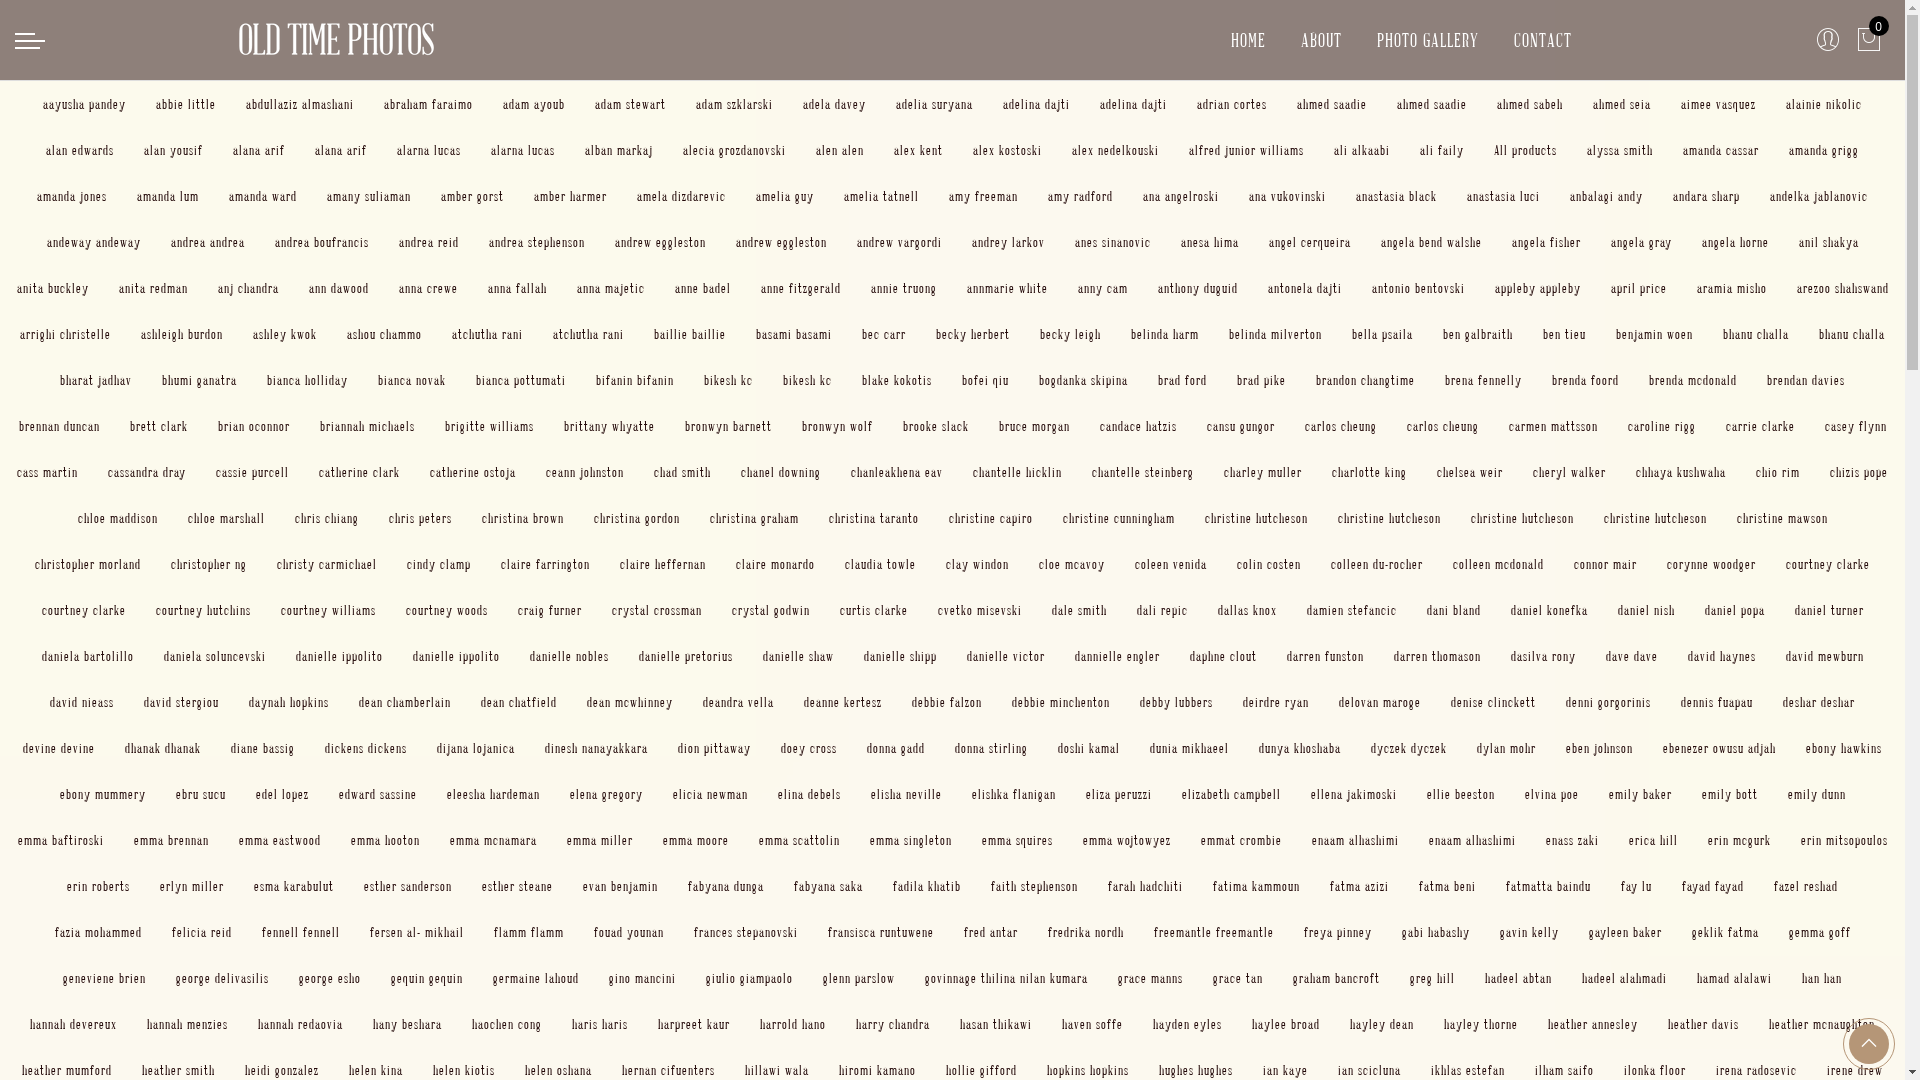 The height and width of the screenshot is (1080, 1920). Describe the element at coordinates (714, 748) in the screenshot. I see `dion pittaway` at that location.